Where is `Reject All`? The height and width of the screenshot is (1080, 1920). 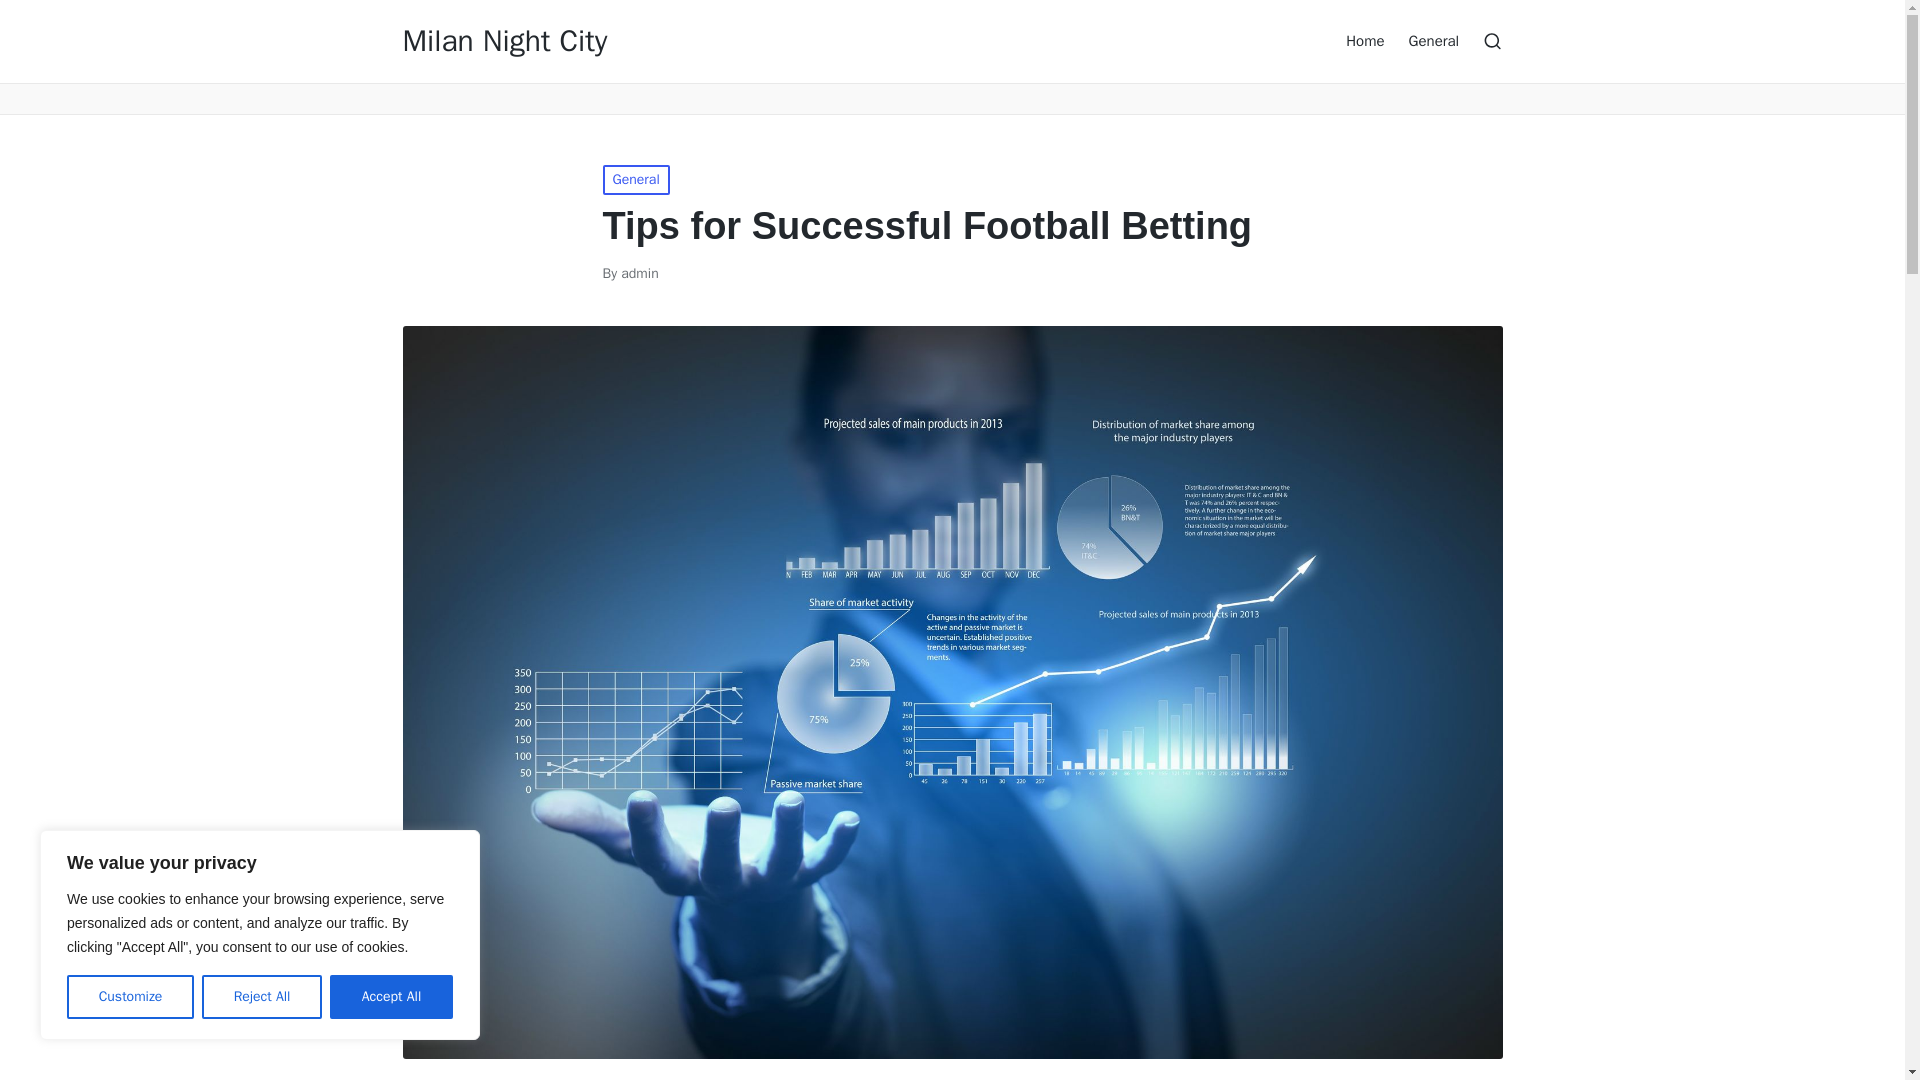 Reject All is located at coordinates (262, 997).